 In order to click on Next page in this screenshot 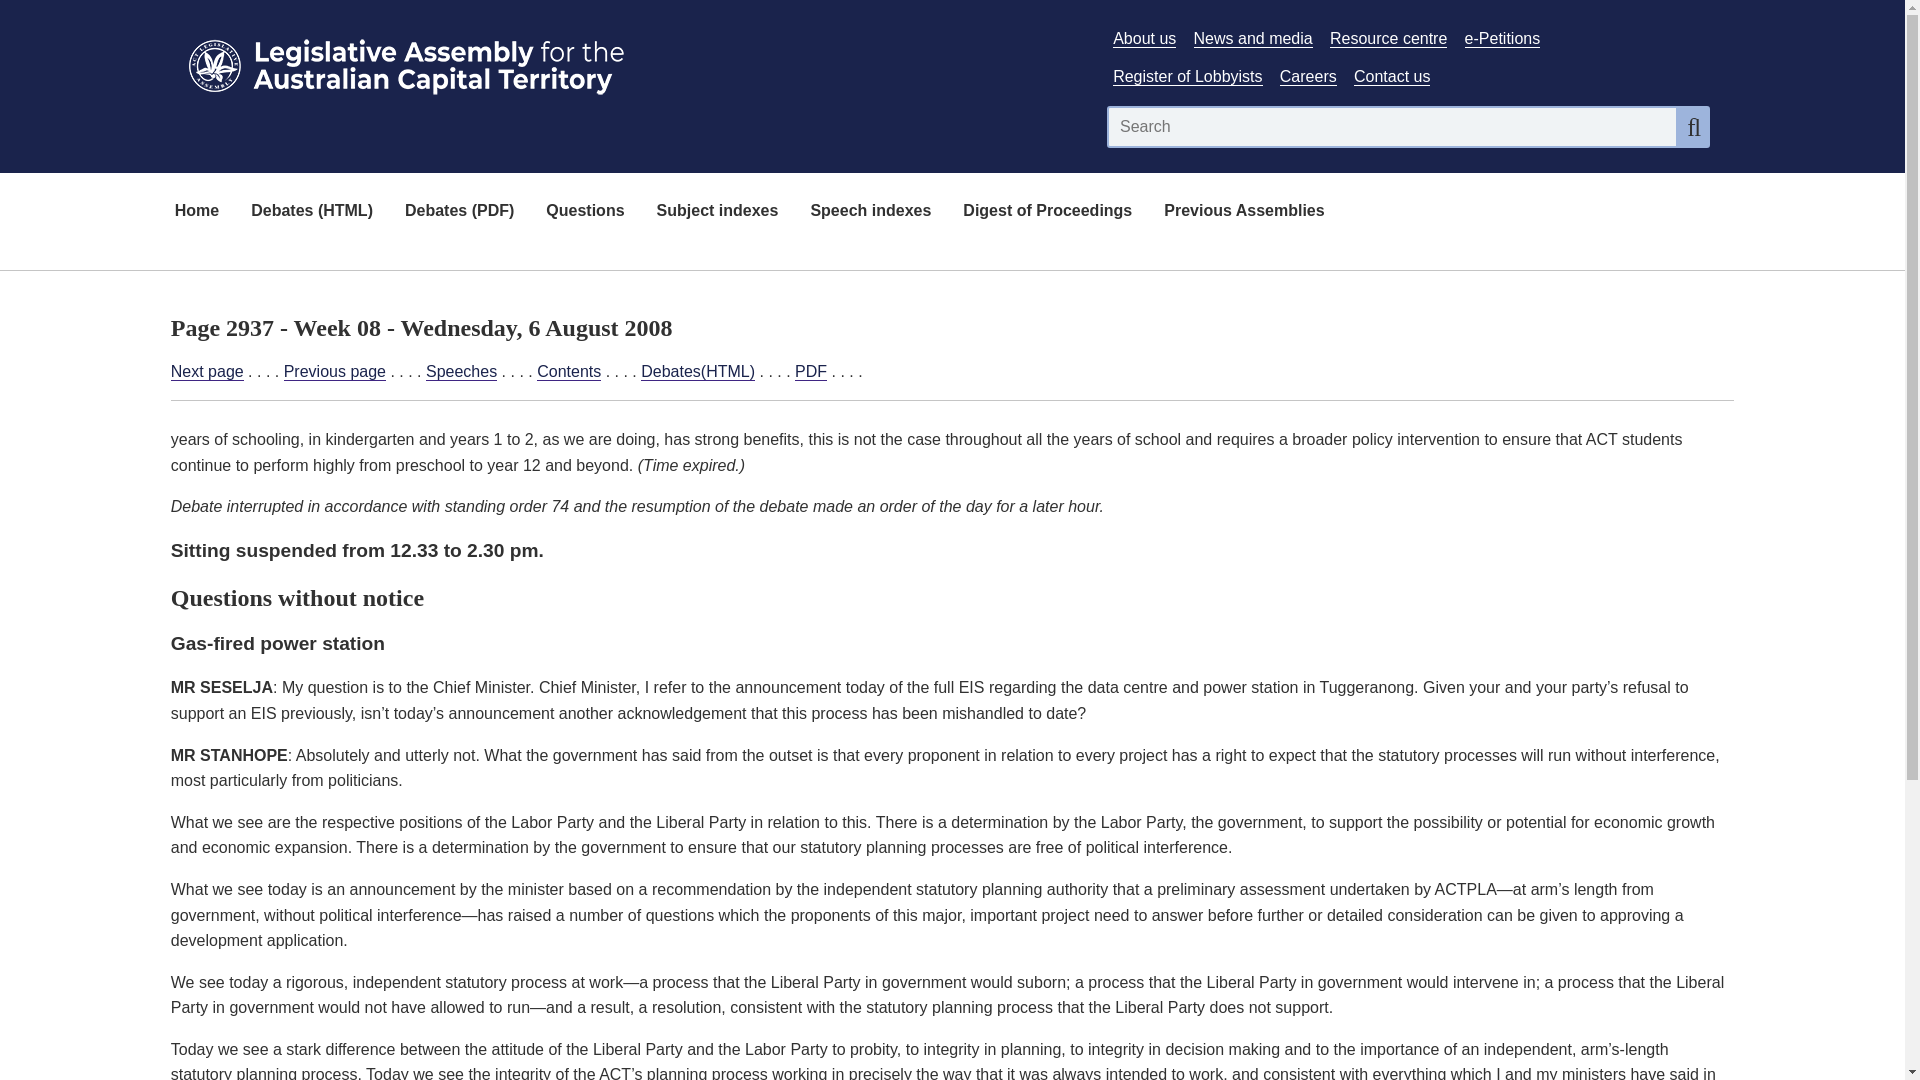, I will do `click(206, 372)`.